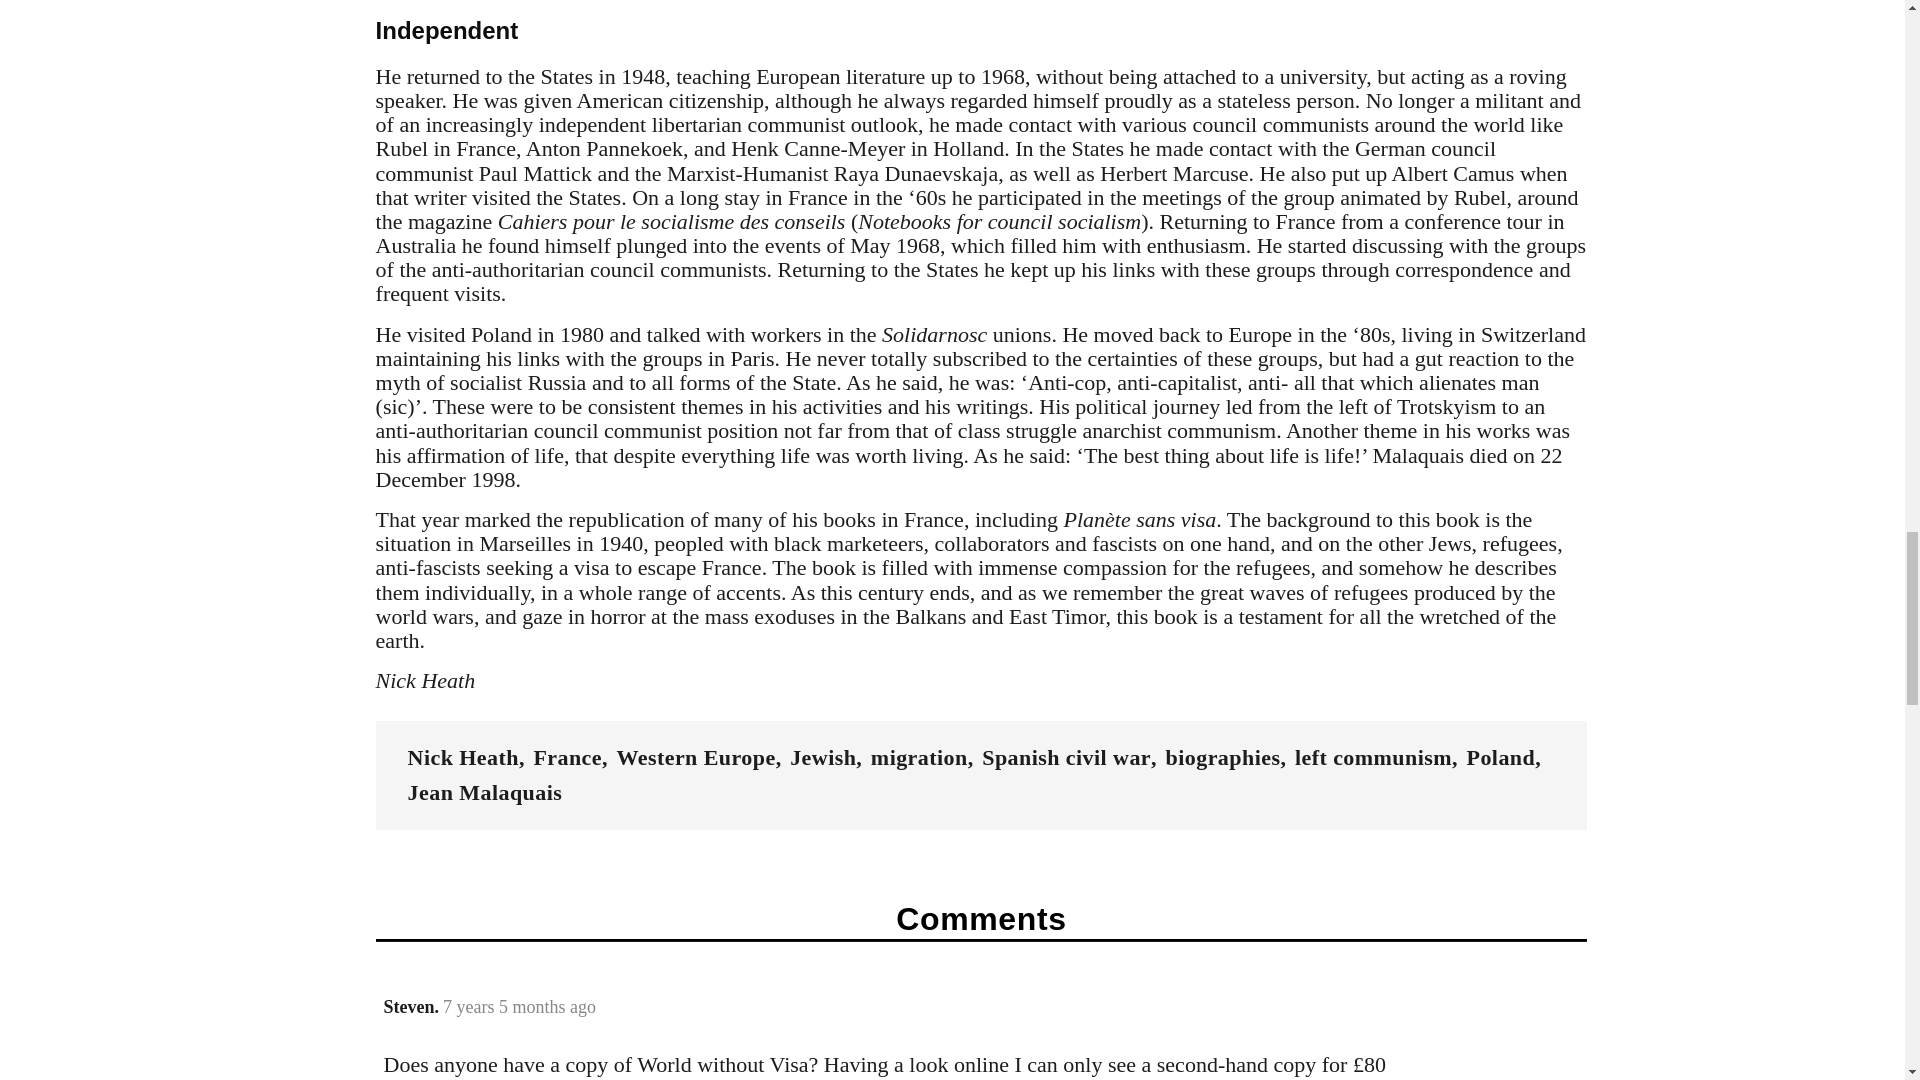  Describe the element at coordinates (568, 758) in the screenshot. I see `France` at that location.